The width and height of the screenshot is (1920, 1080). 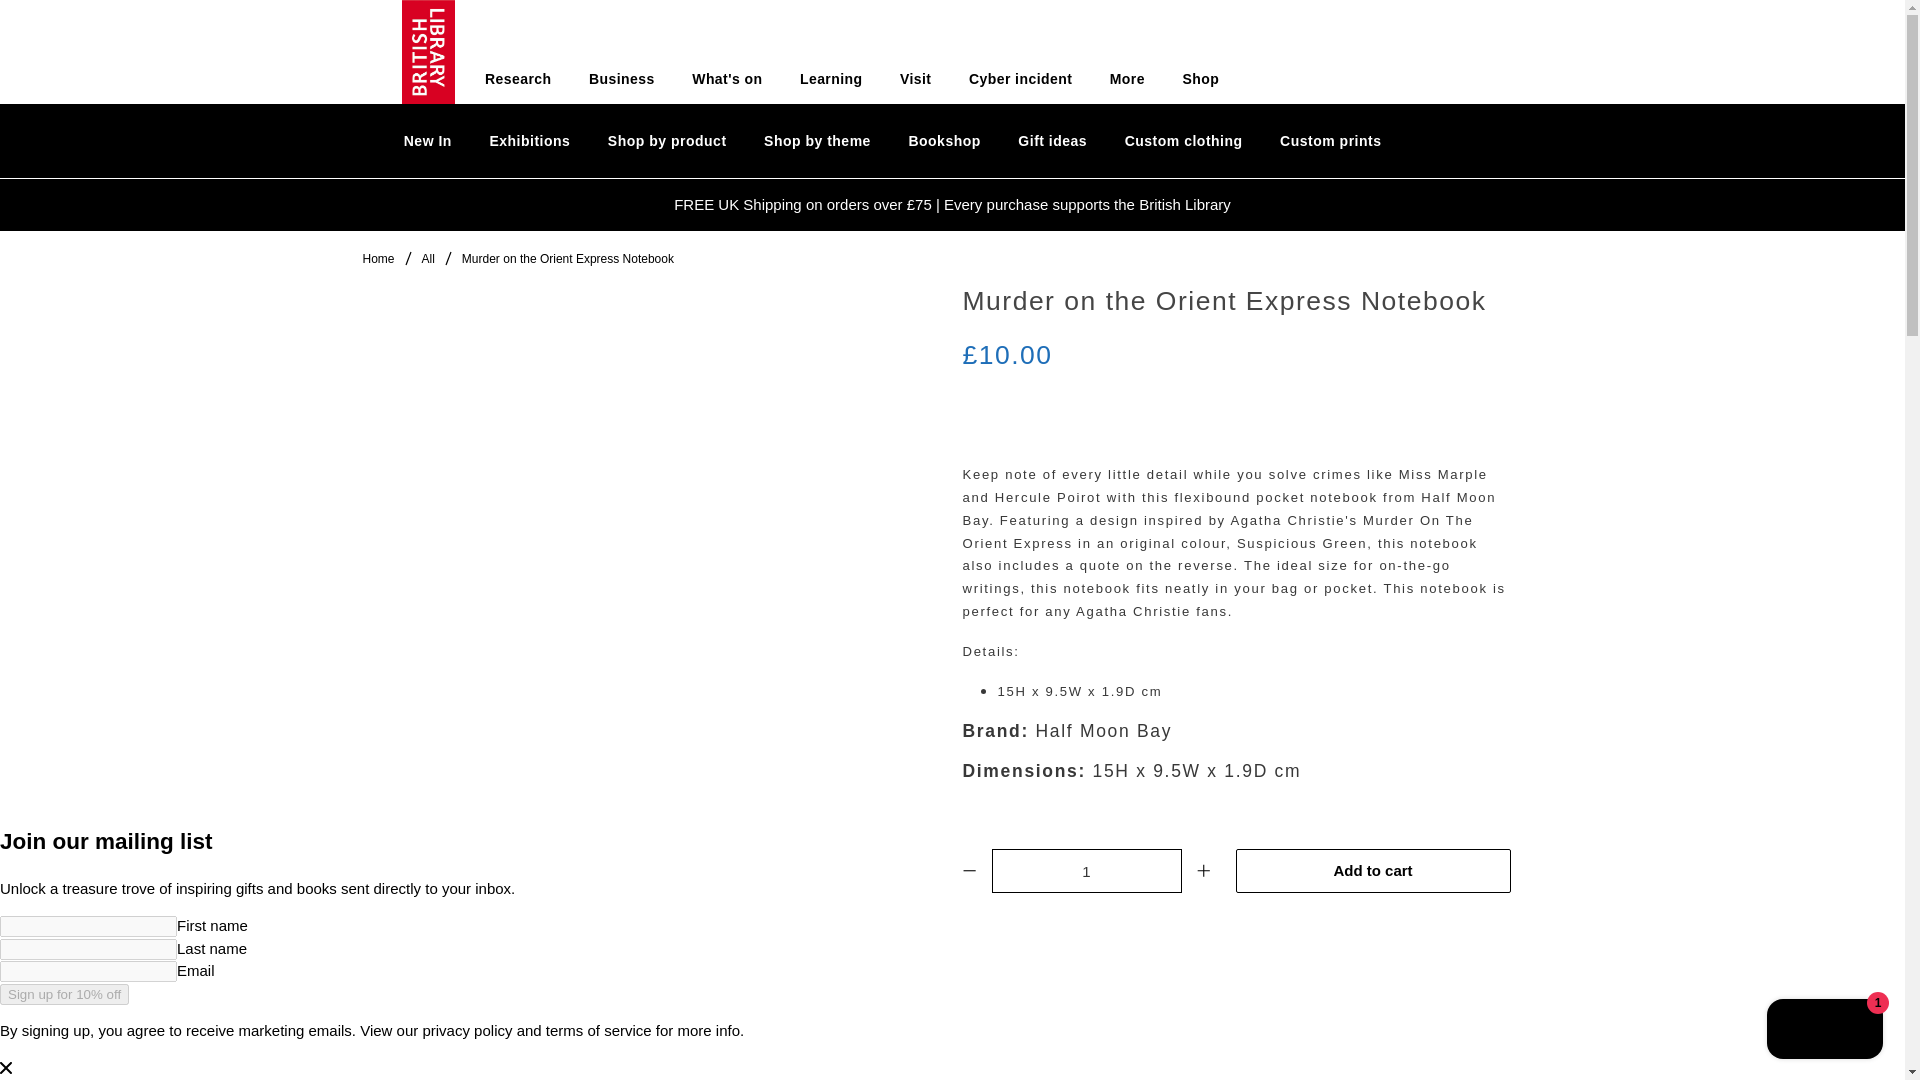 I want to click on Research, so click(x=518, y=79).